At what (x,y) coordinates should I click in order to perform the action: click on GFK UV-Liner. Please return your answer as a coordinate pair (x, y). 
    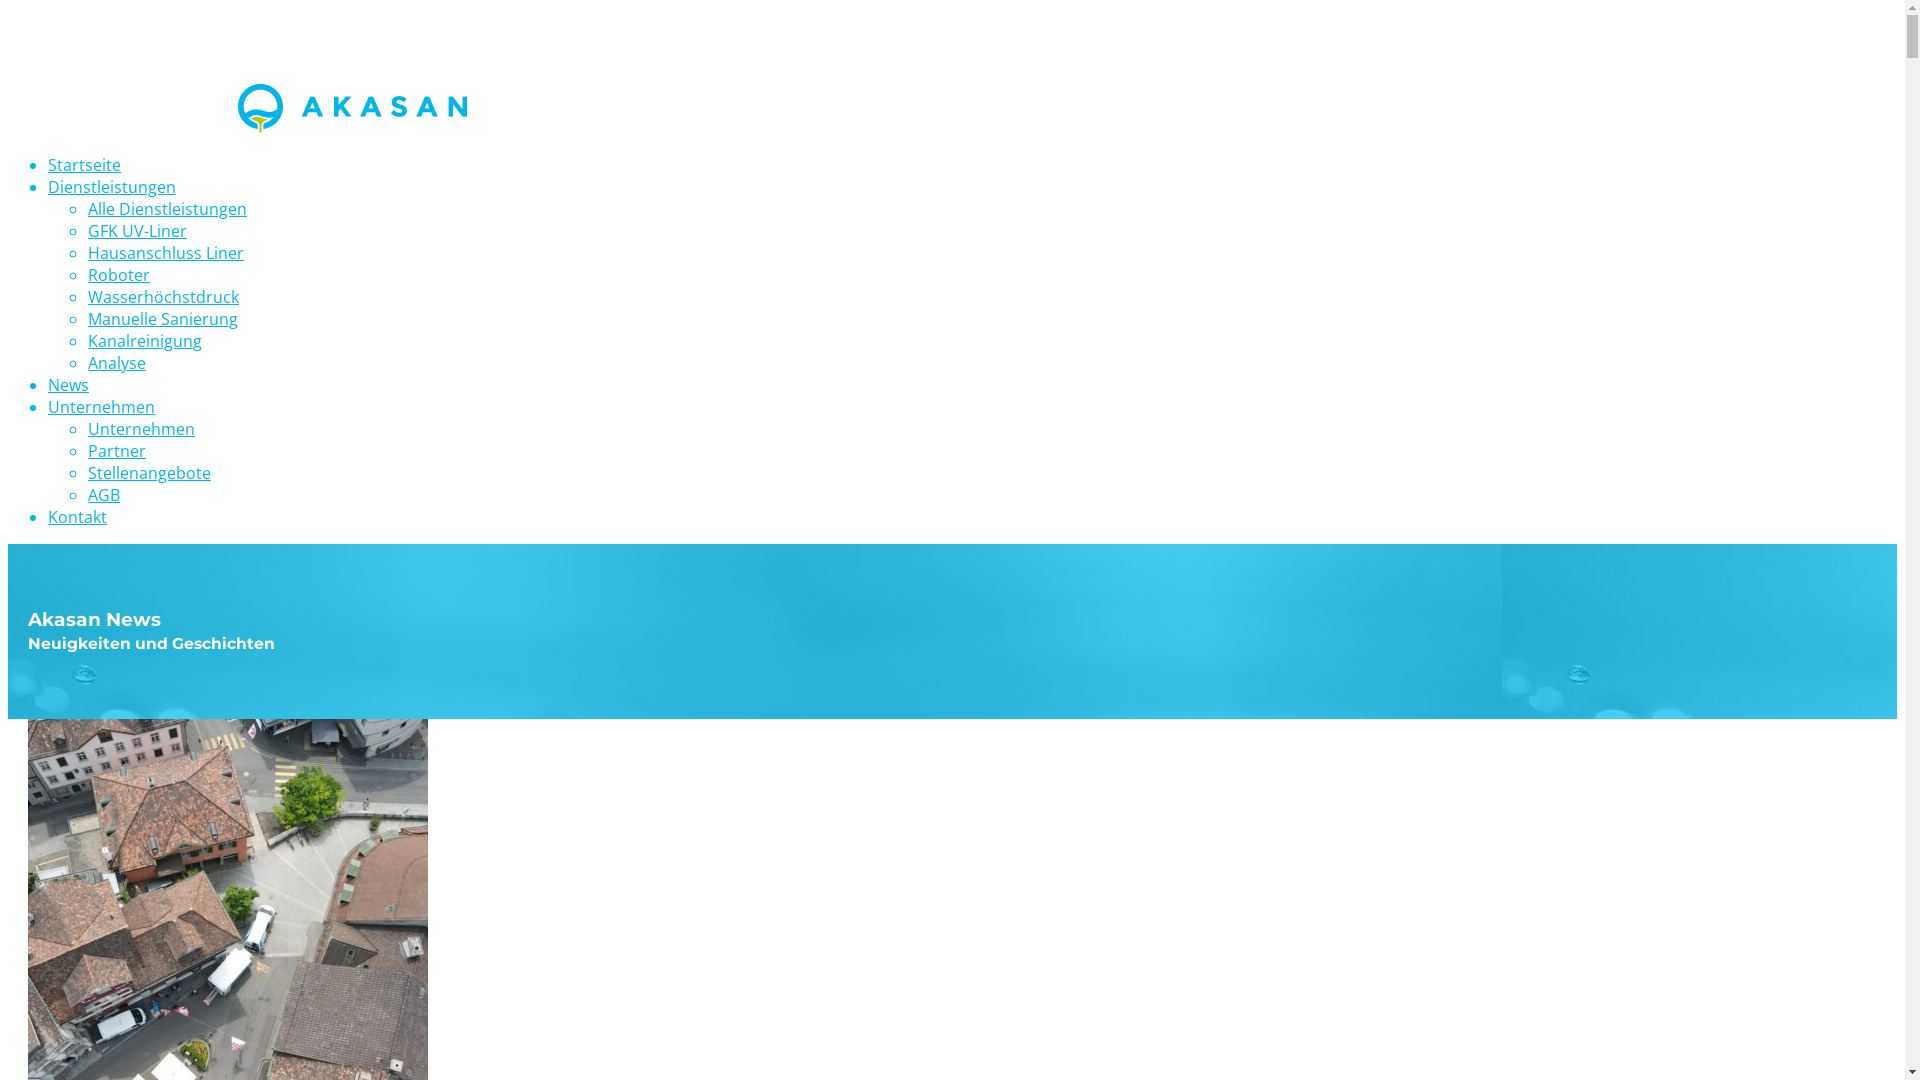
    Looking at the image, I should click on (138, 231).